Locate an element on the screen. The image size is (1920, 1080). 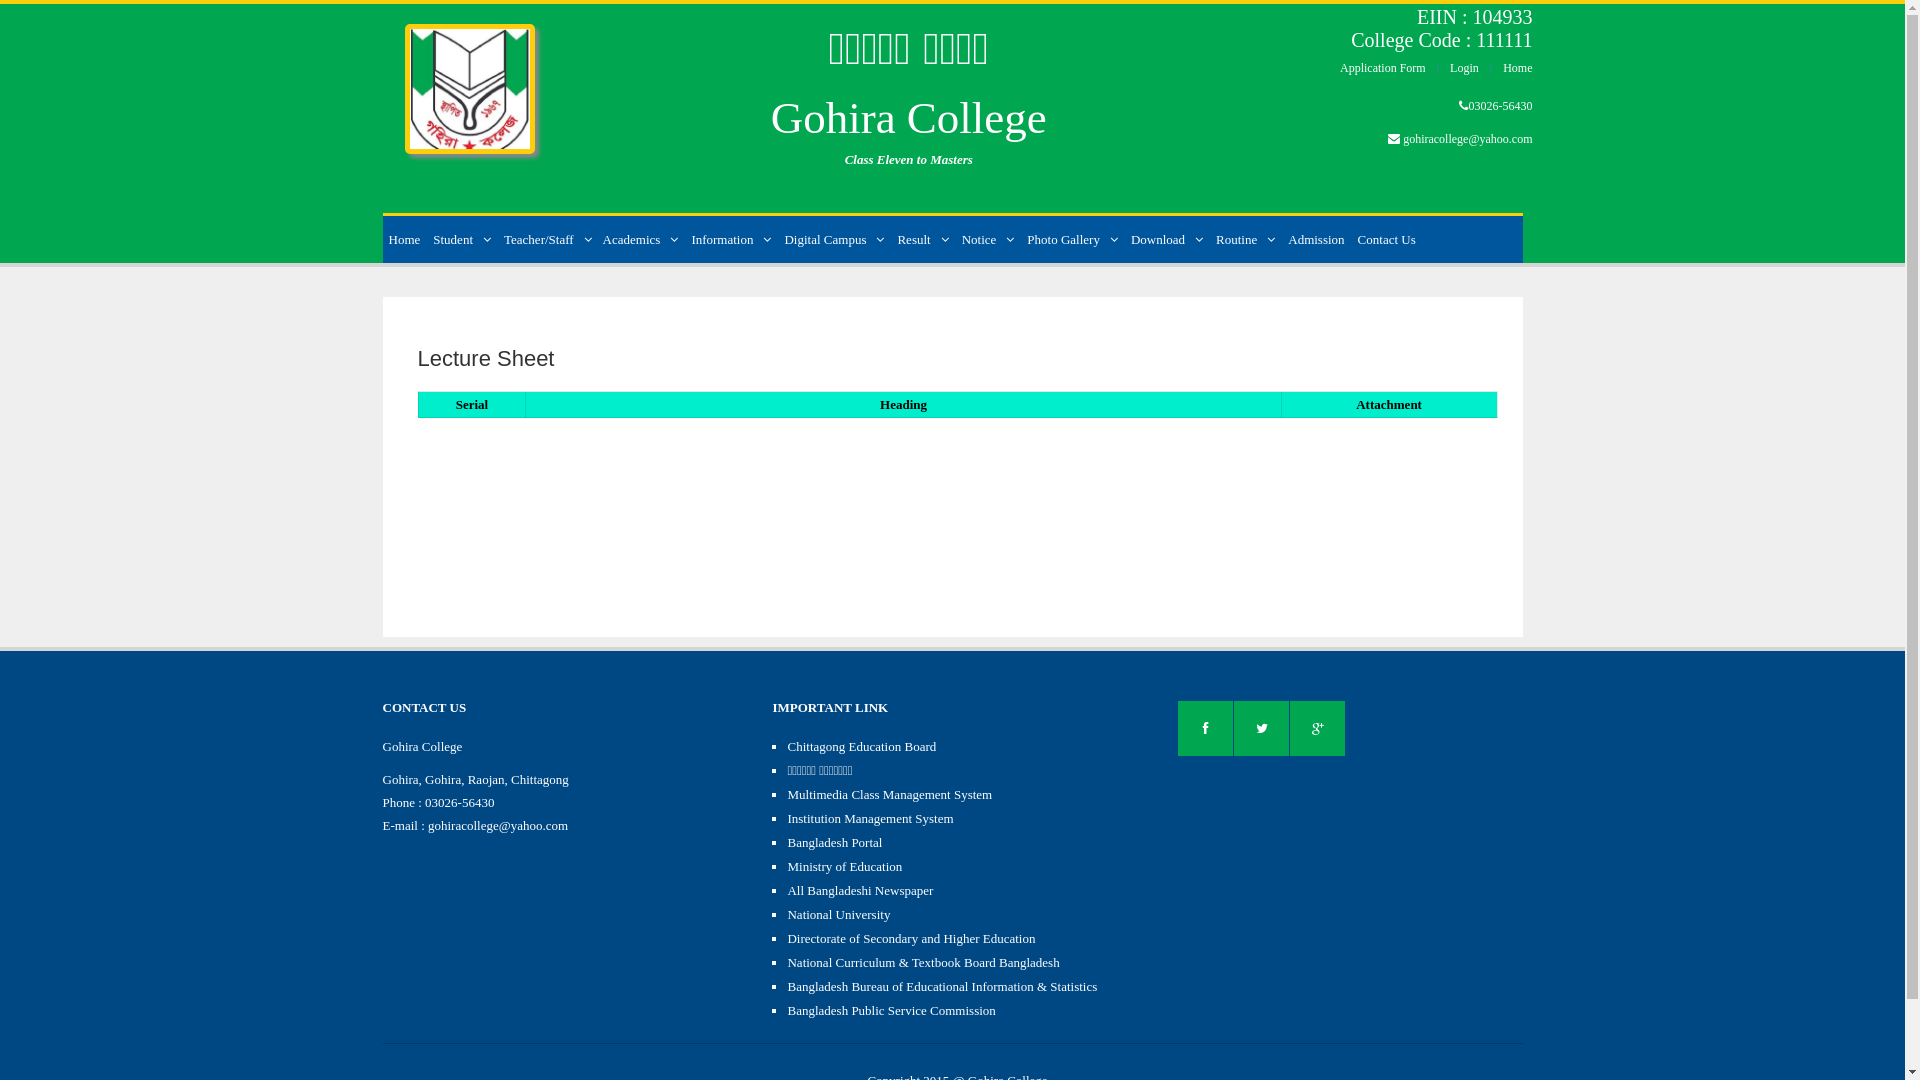
Digital Campus is located at coordinates (834, 240).